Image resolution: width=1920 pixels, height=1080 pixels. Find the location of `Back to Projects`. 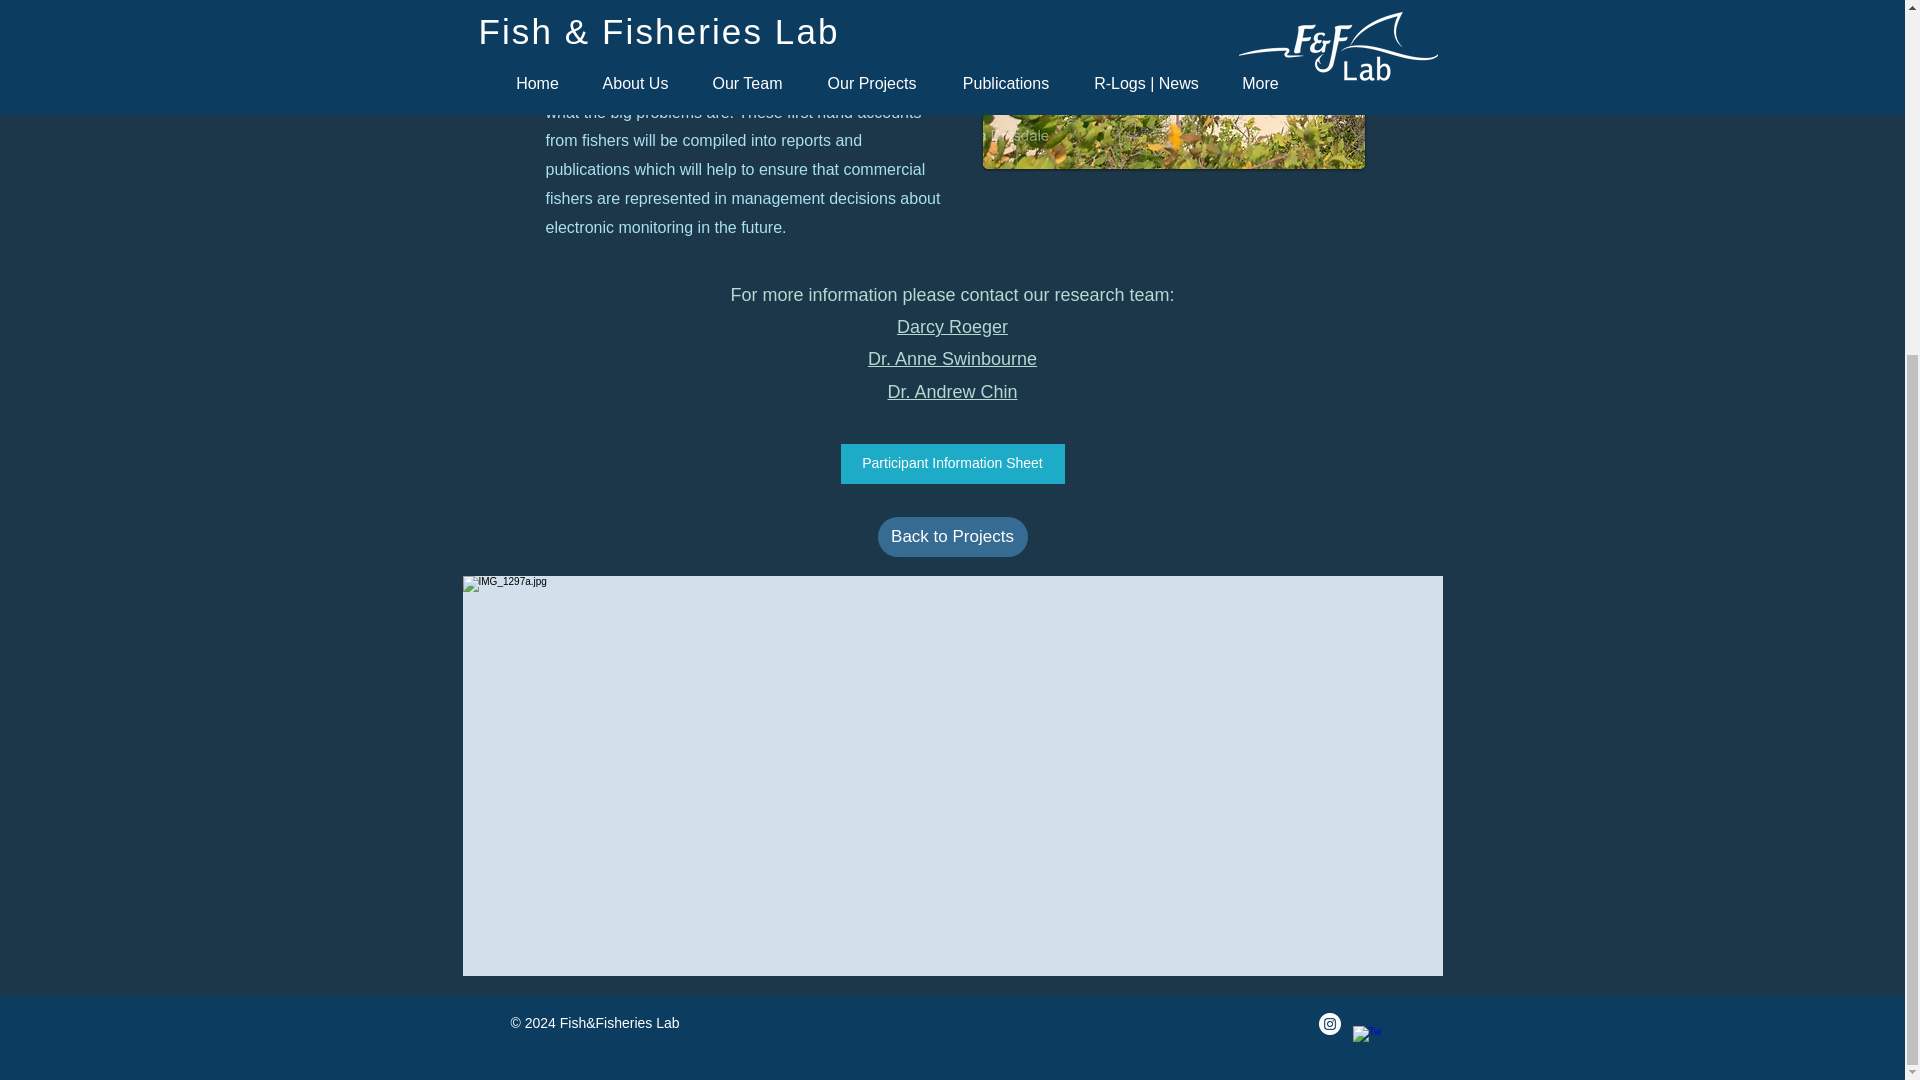

Back to Projects is located at coordinates (952, 537).